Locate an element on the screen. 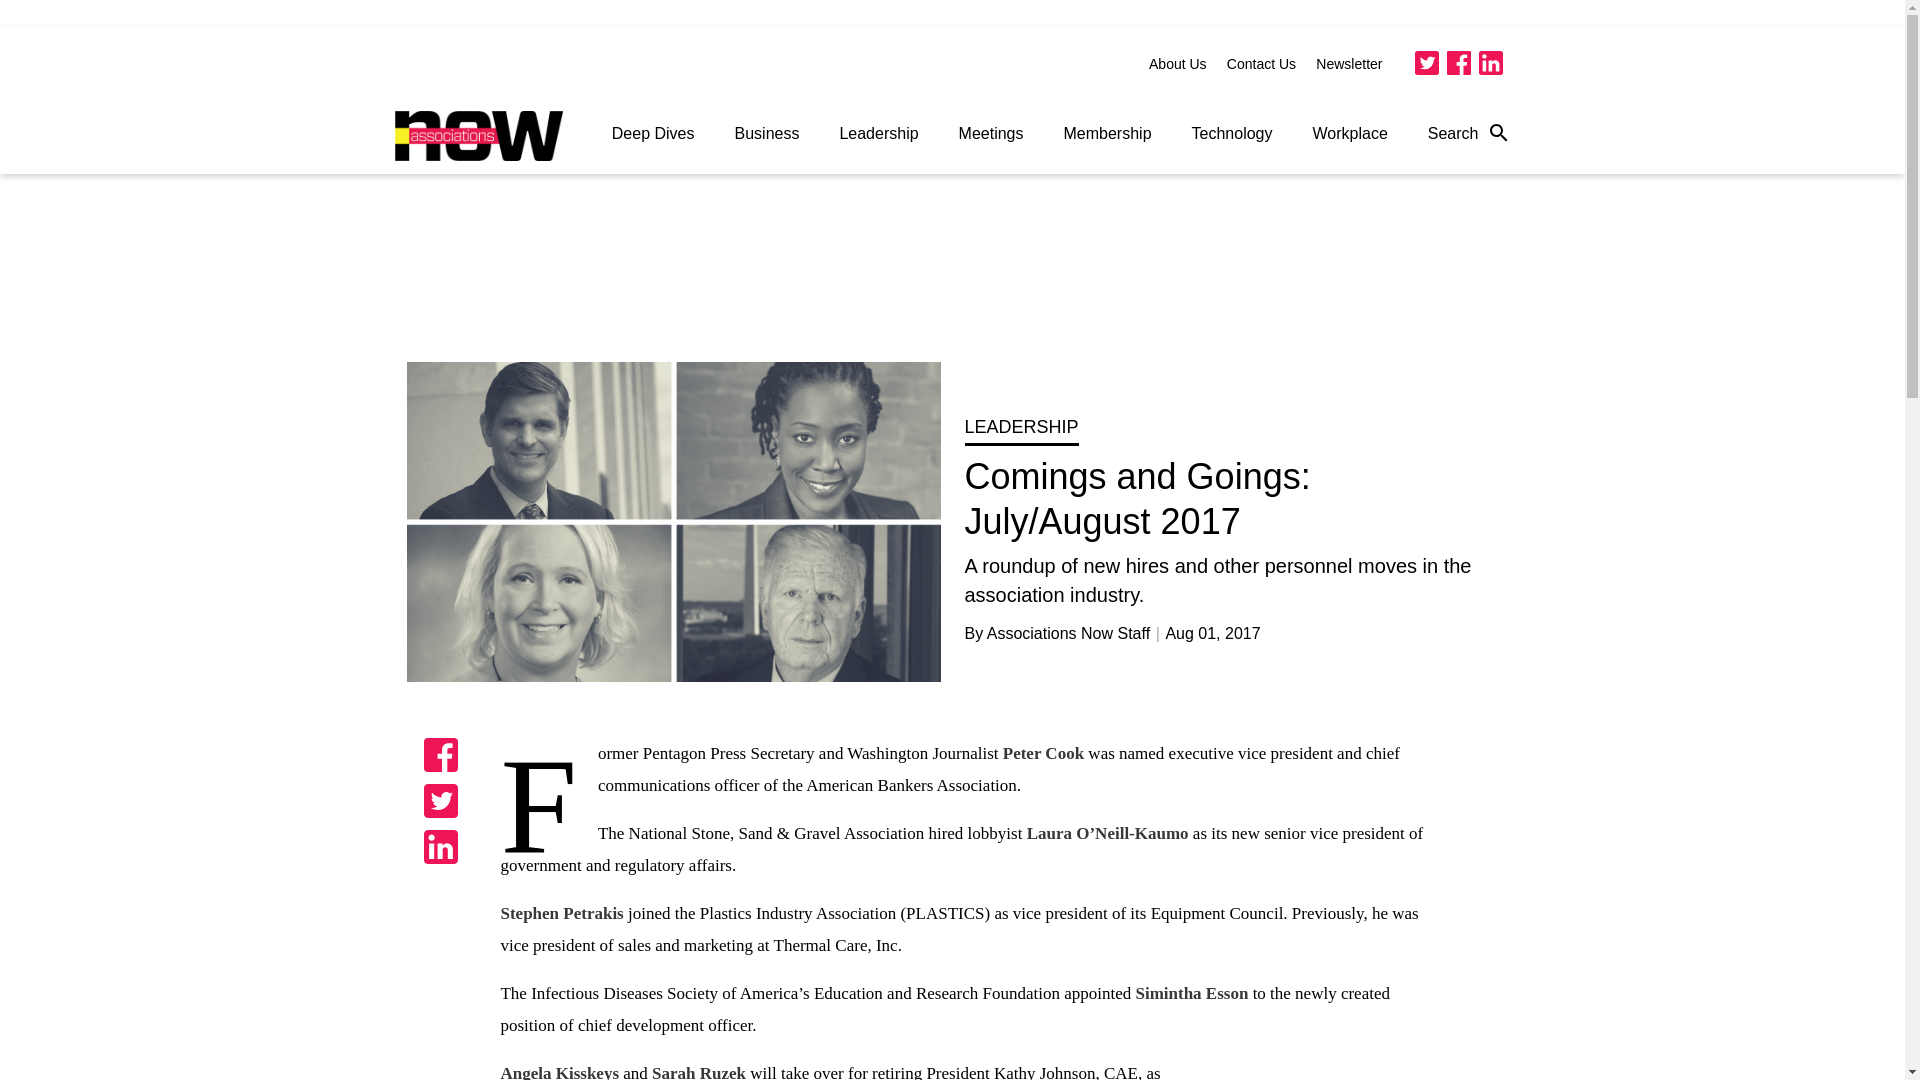 Image resolution: width=1920 pixels, height=1080 pixels. Meetings is located at coordinates (991, 134).